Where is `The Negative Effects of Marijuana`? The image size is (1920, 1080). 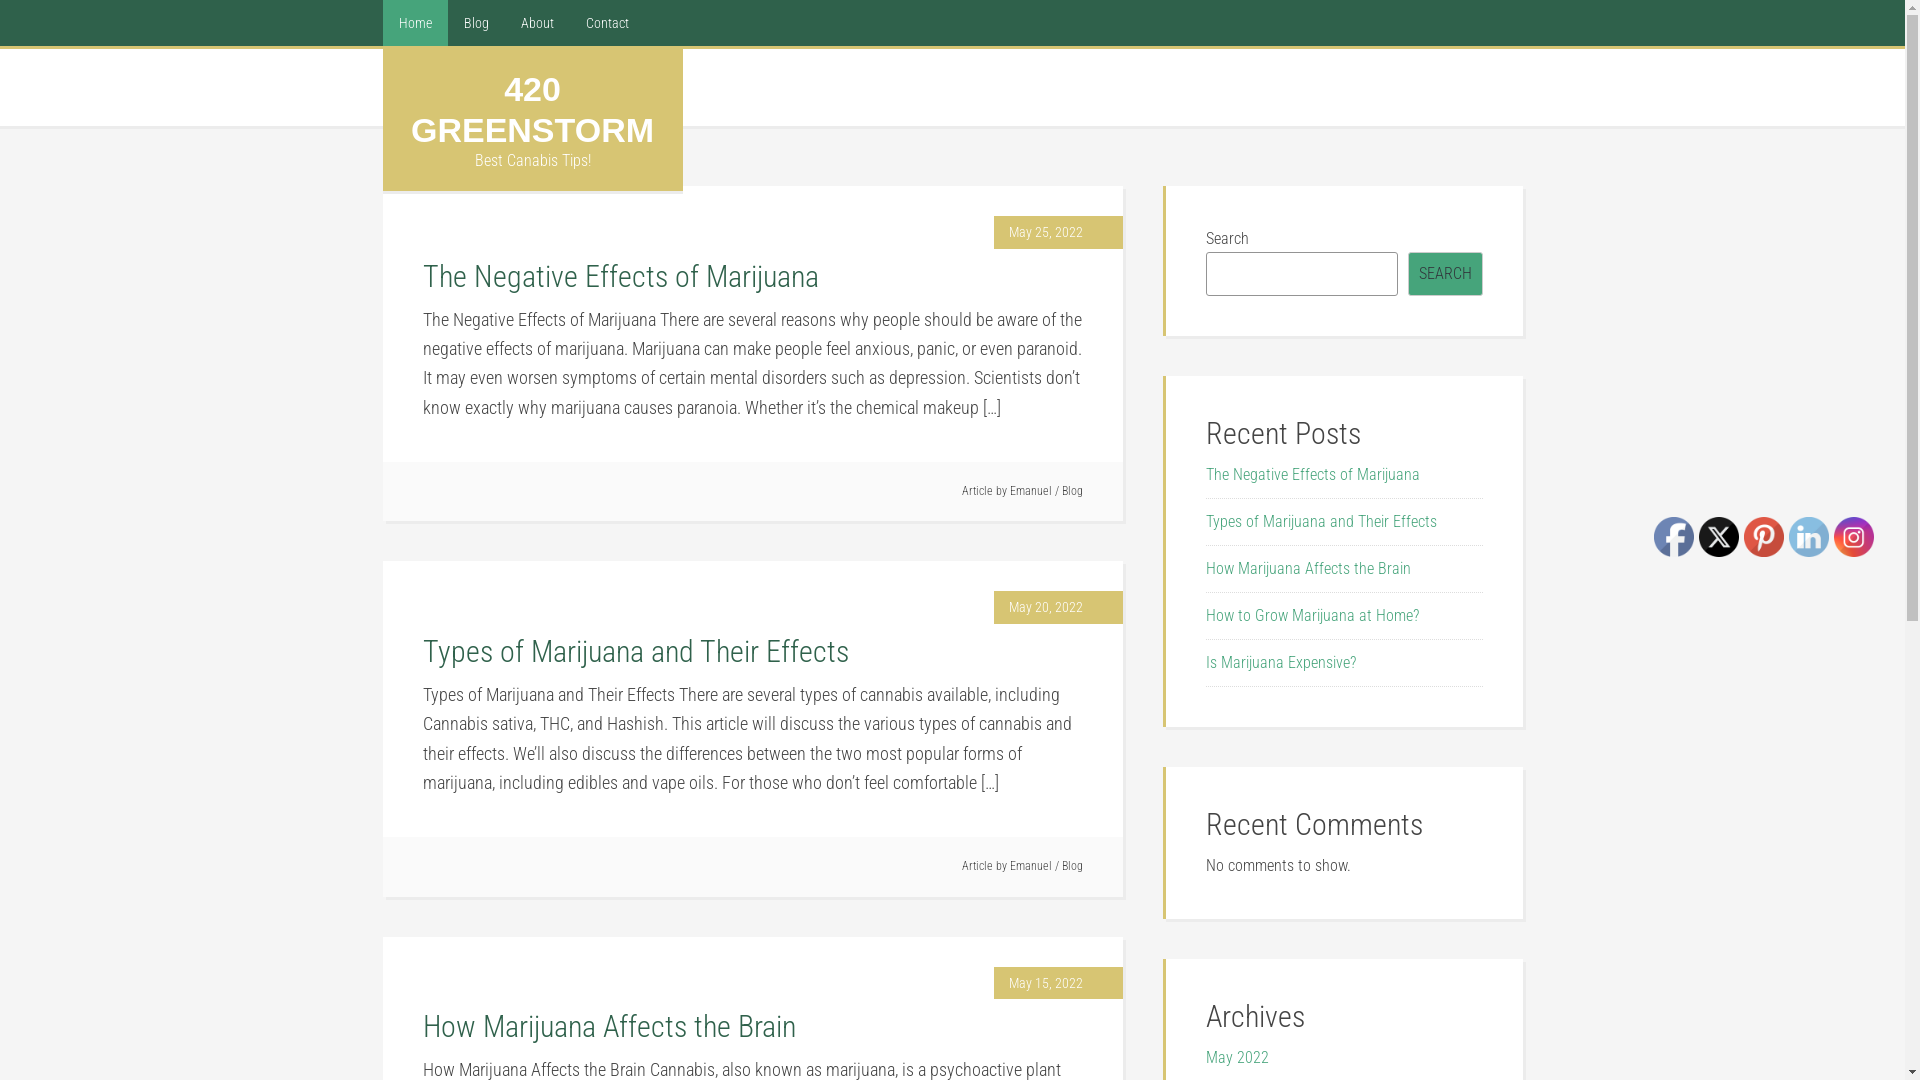 The Negative Effects of Marijuana is located at coordinates (1313, 474).